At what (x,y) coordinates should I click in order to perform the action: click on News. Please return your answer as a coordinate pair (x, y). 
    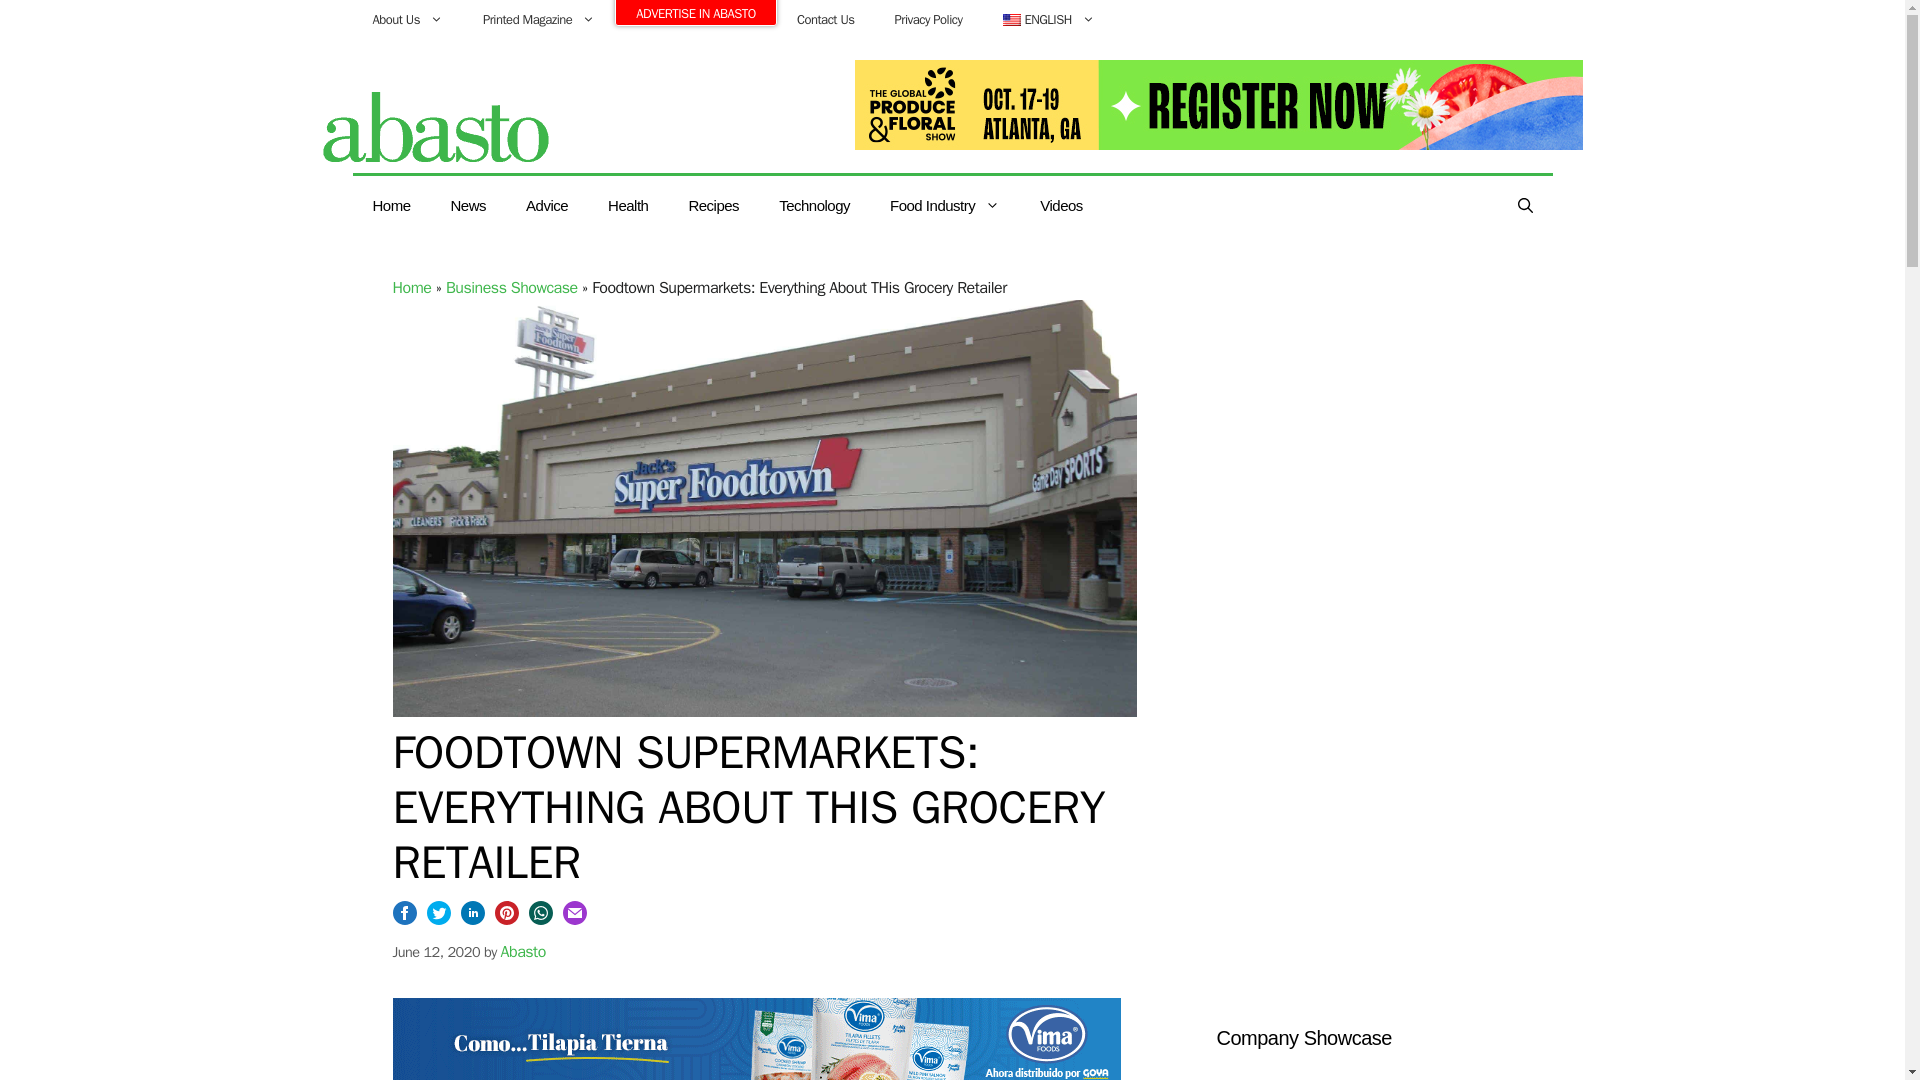
    Looking at the image, I should click on (468, 206).